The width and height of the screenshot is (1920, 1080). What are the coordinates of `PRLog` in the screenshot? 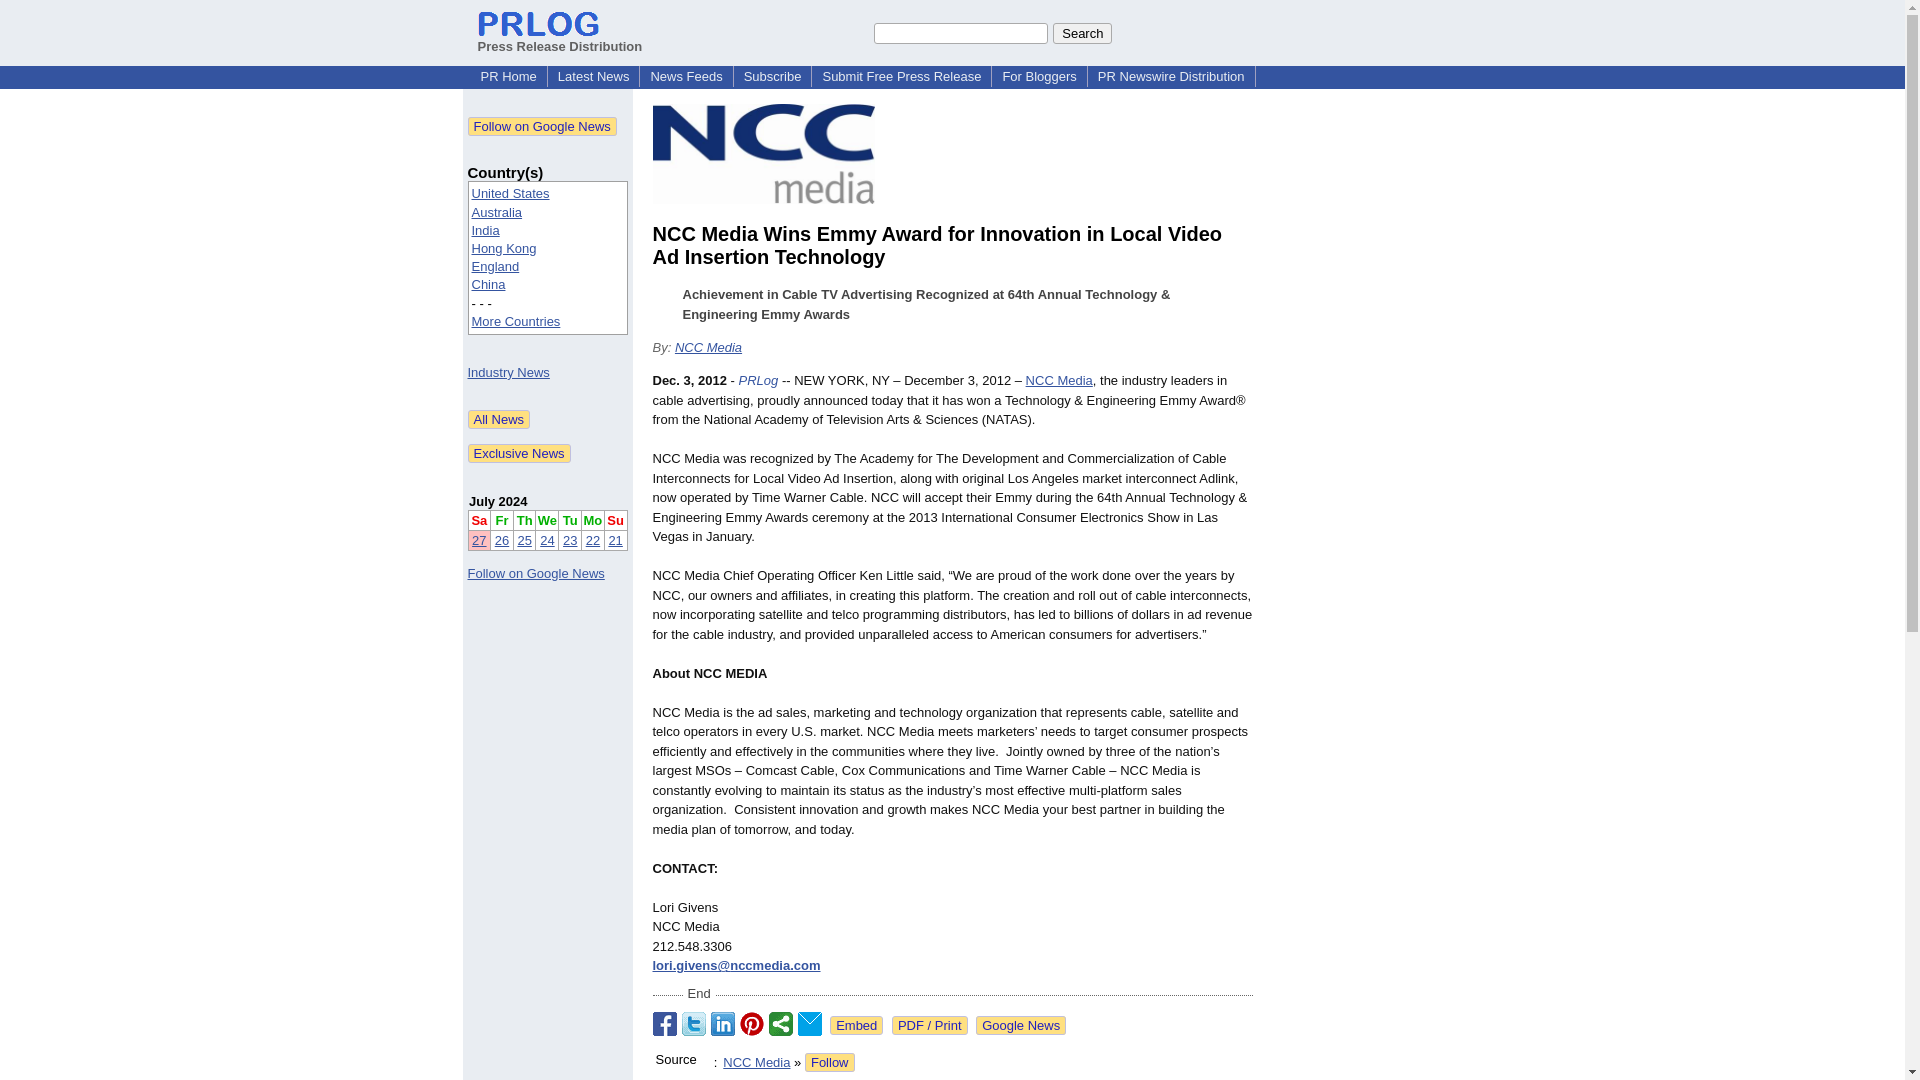 It's located at (759, 380).